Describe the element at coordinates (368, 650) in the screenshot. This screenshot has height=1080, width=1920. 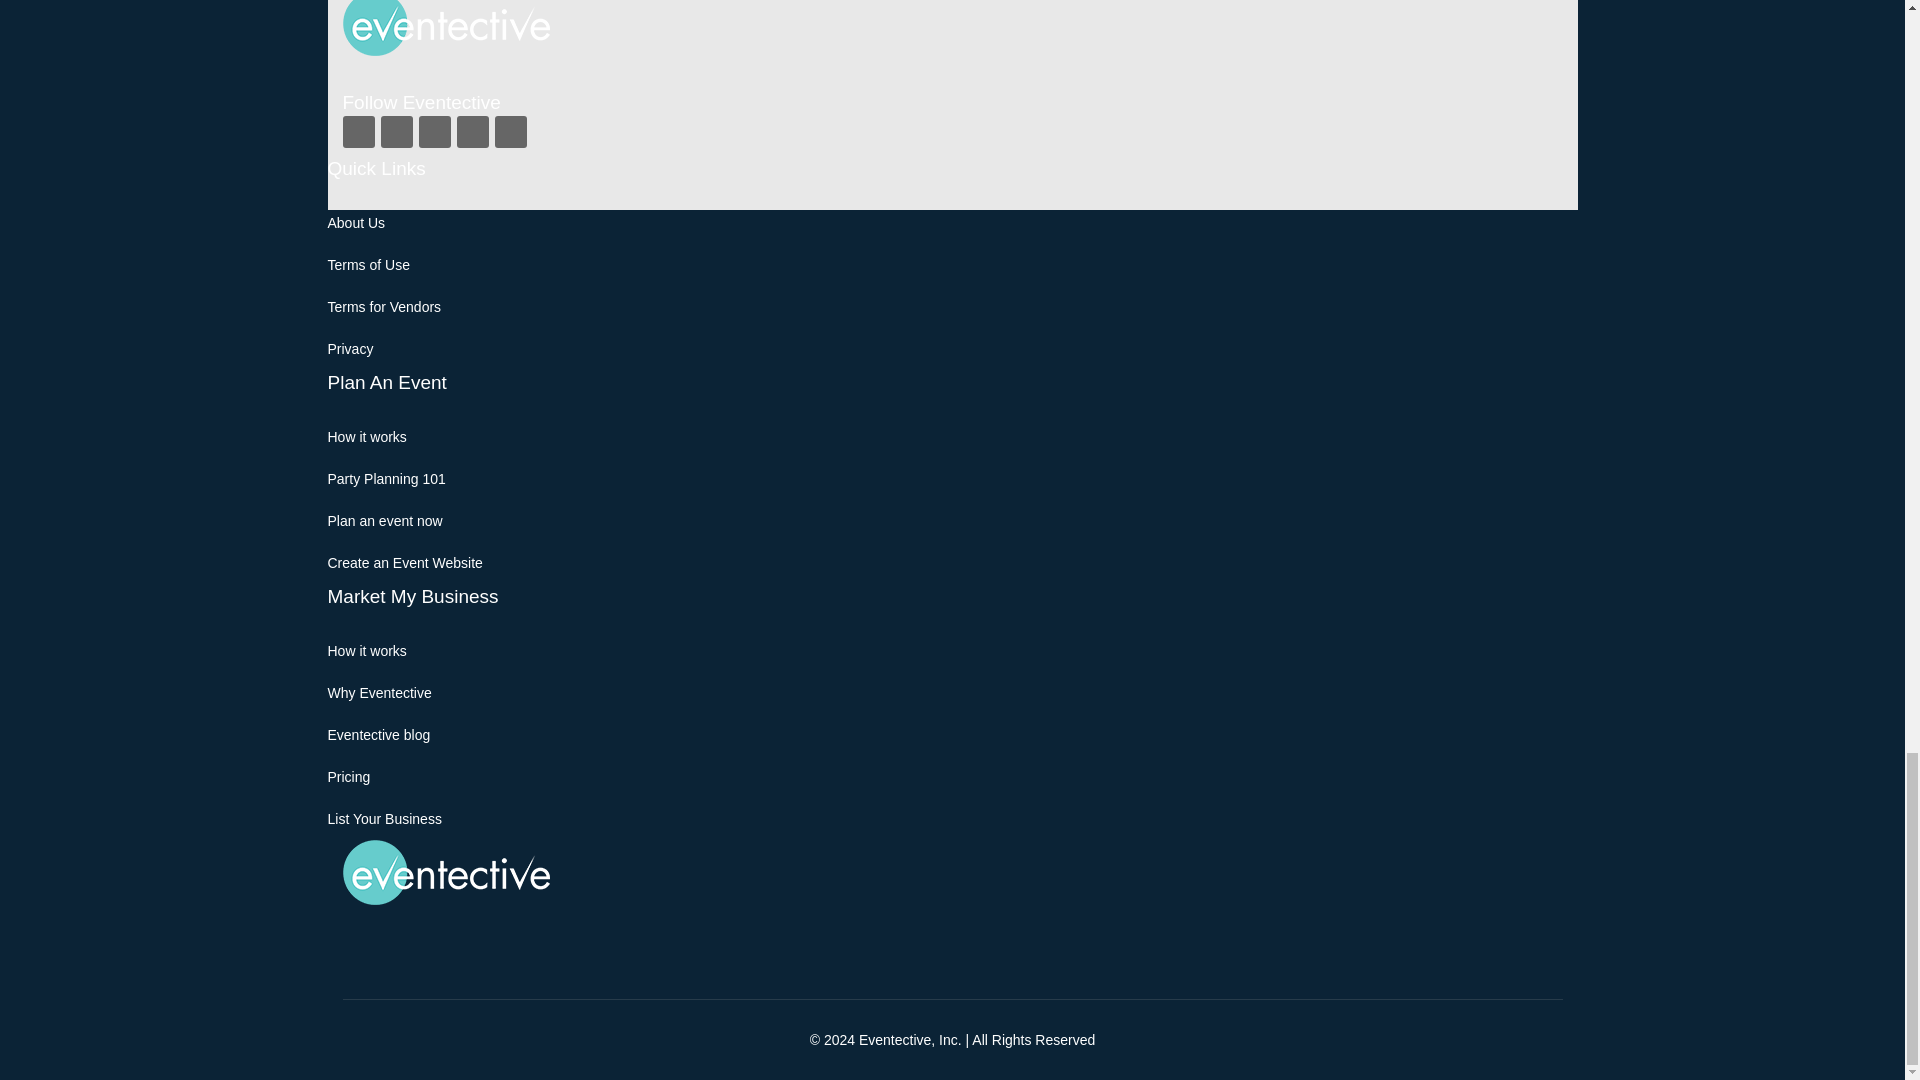
I see `How it works` at that location.